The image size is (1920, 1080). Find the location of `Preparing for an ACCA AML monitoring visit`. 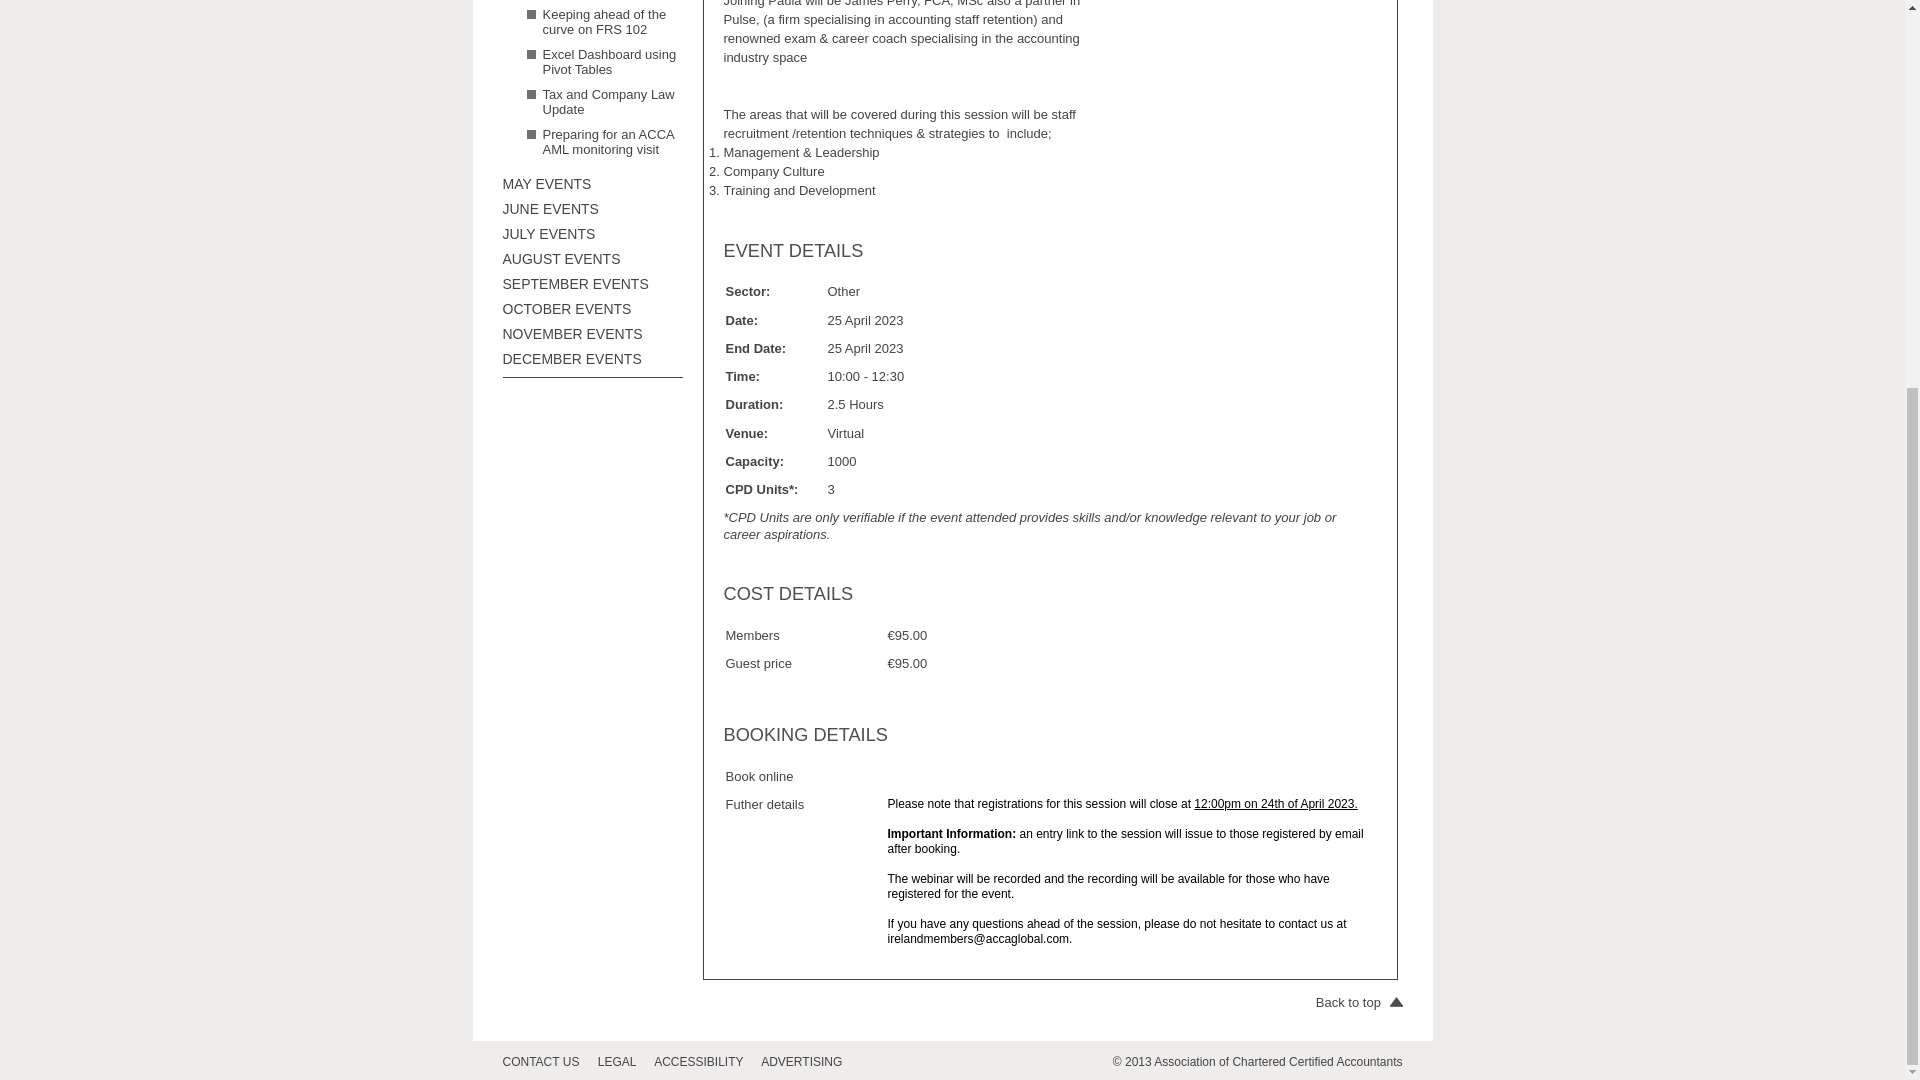

Preparing for an ACCA AML monitoring visit is located at coordinates (607, 142).